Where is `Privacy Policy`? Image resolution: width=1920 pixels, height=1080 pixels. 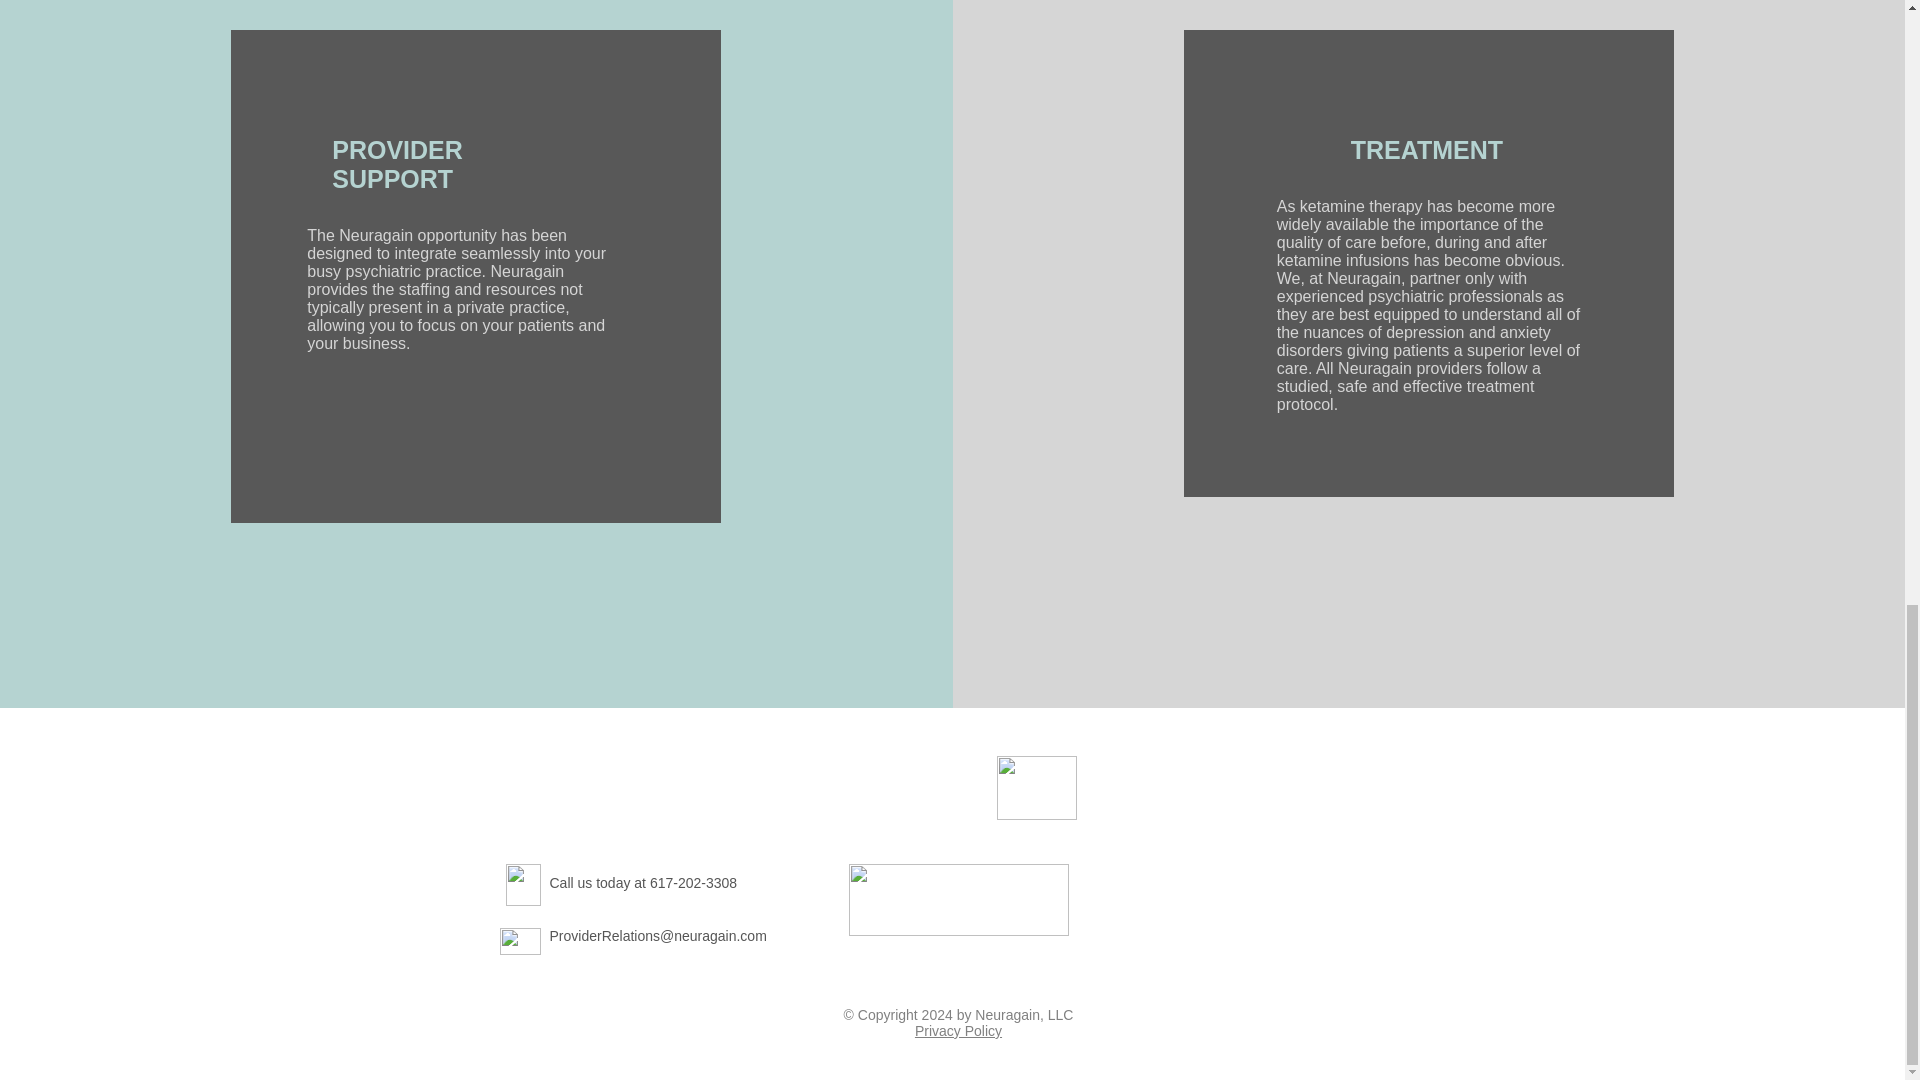
Privacy Policy is located at coordinates (958, 1030).